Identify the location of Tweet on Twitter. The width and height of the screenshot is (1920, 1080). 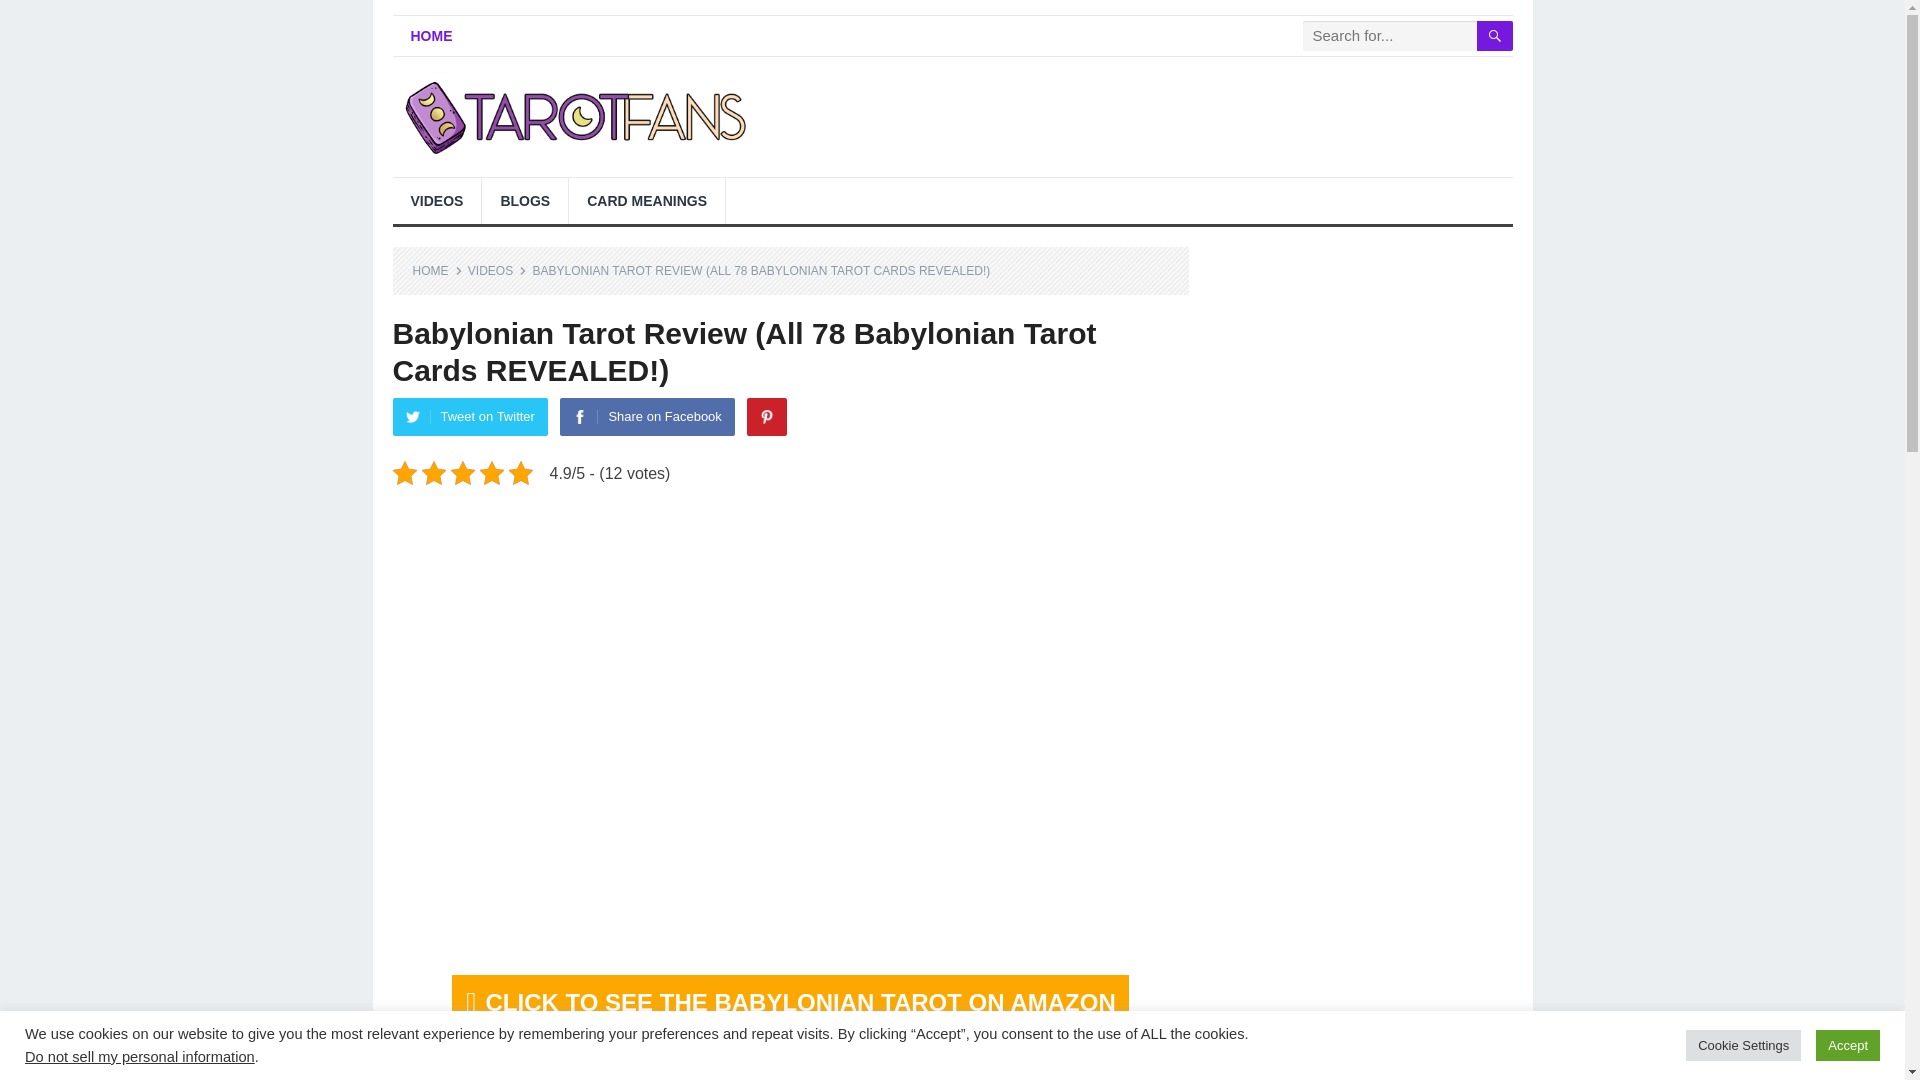
(469, 417).